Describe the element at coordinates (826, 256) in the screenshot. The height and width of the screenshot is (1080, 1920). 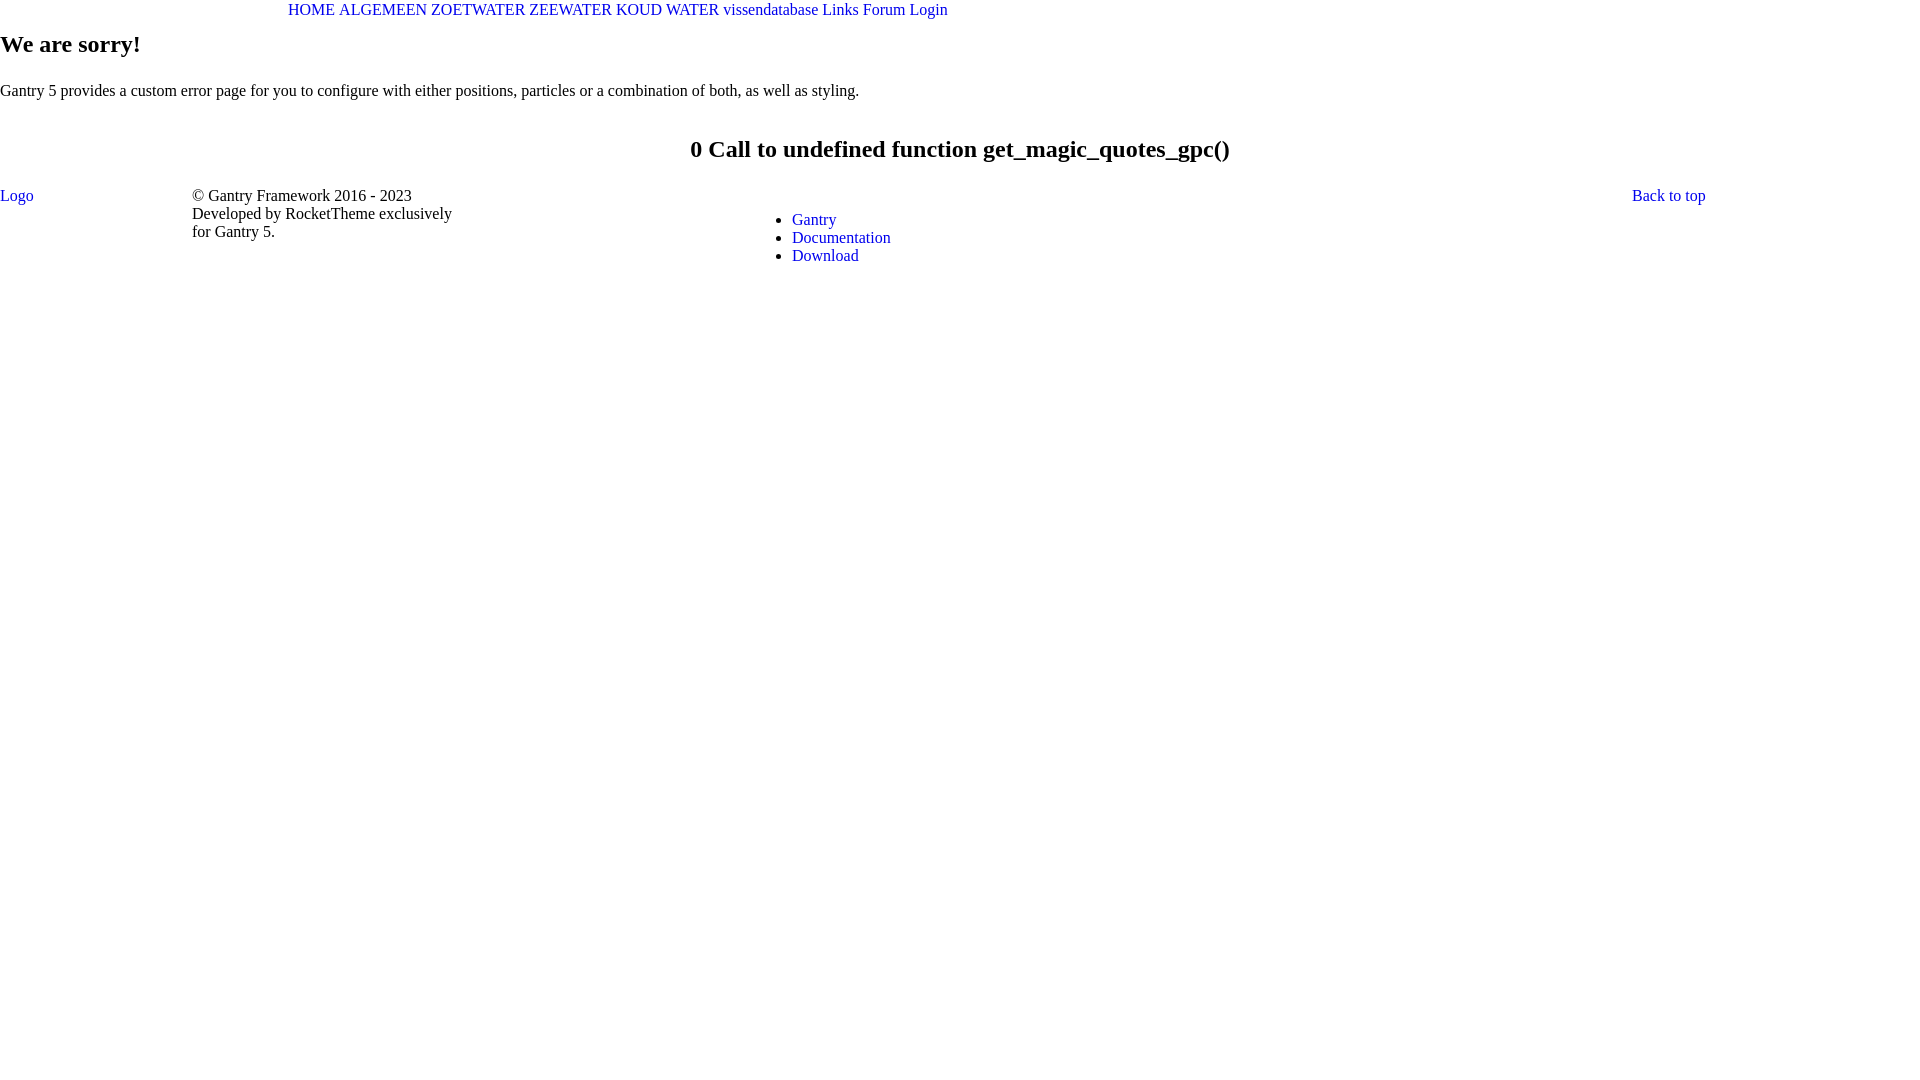
I see `Download` at that location.